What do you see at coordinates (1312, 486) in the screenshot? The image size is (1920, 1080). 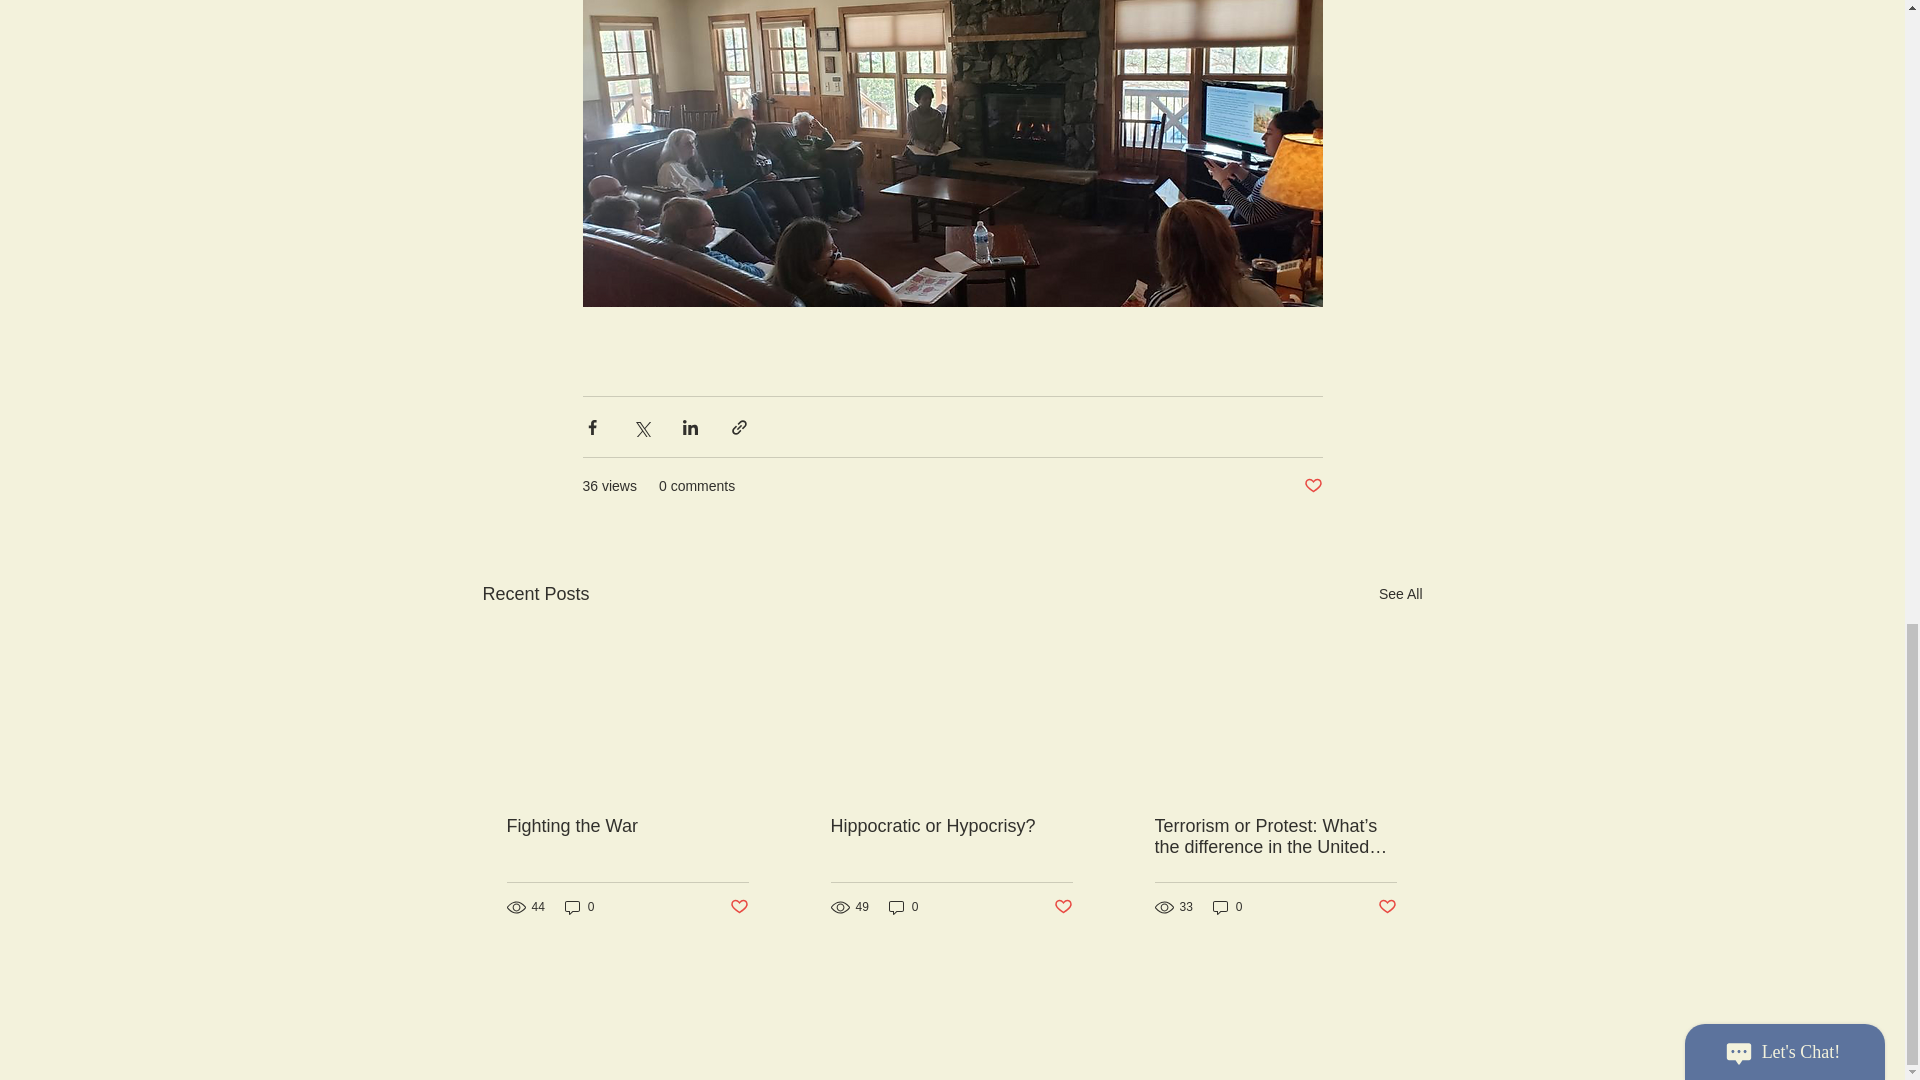 I see `Post not marked as liked` at bounding box center [1312, 486].